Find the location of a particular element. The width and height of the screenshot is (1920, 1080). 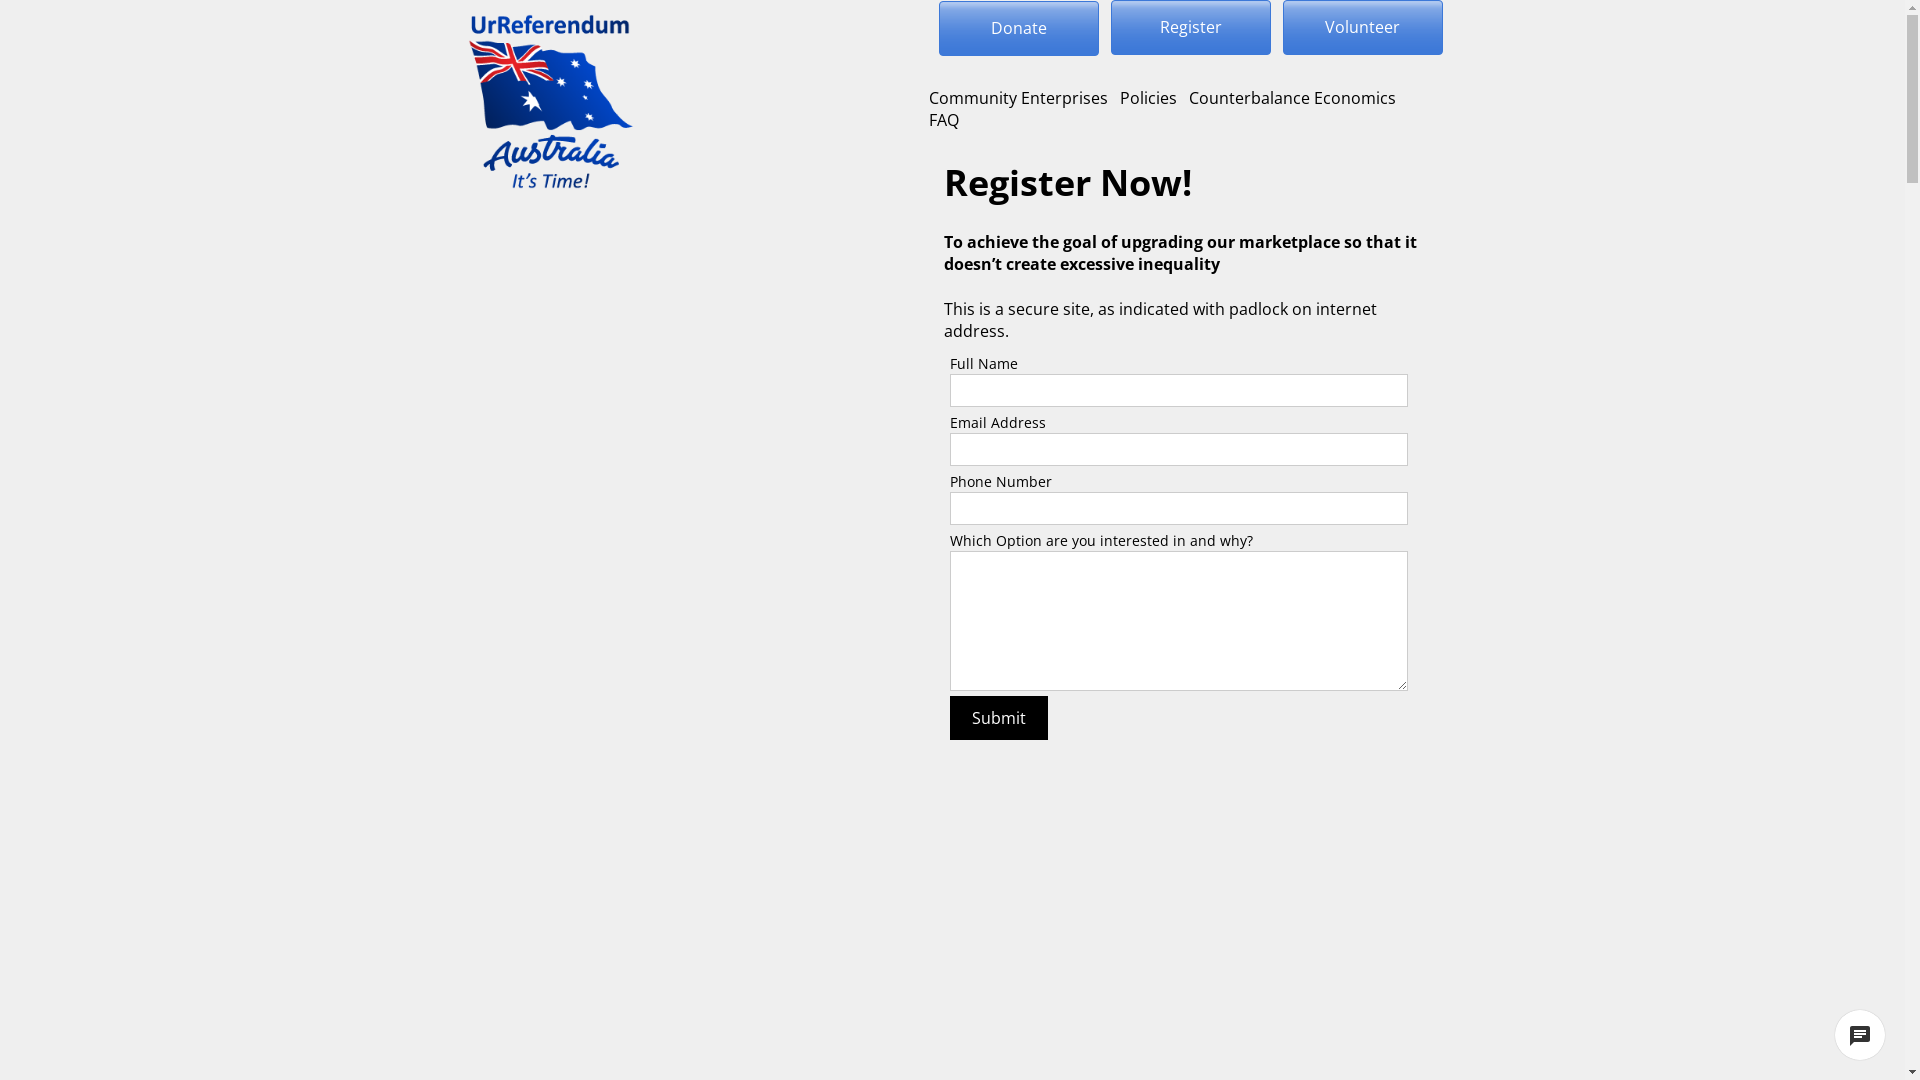

FAQ is located at coordinates (943, 120).